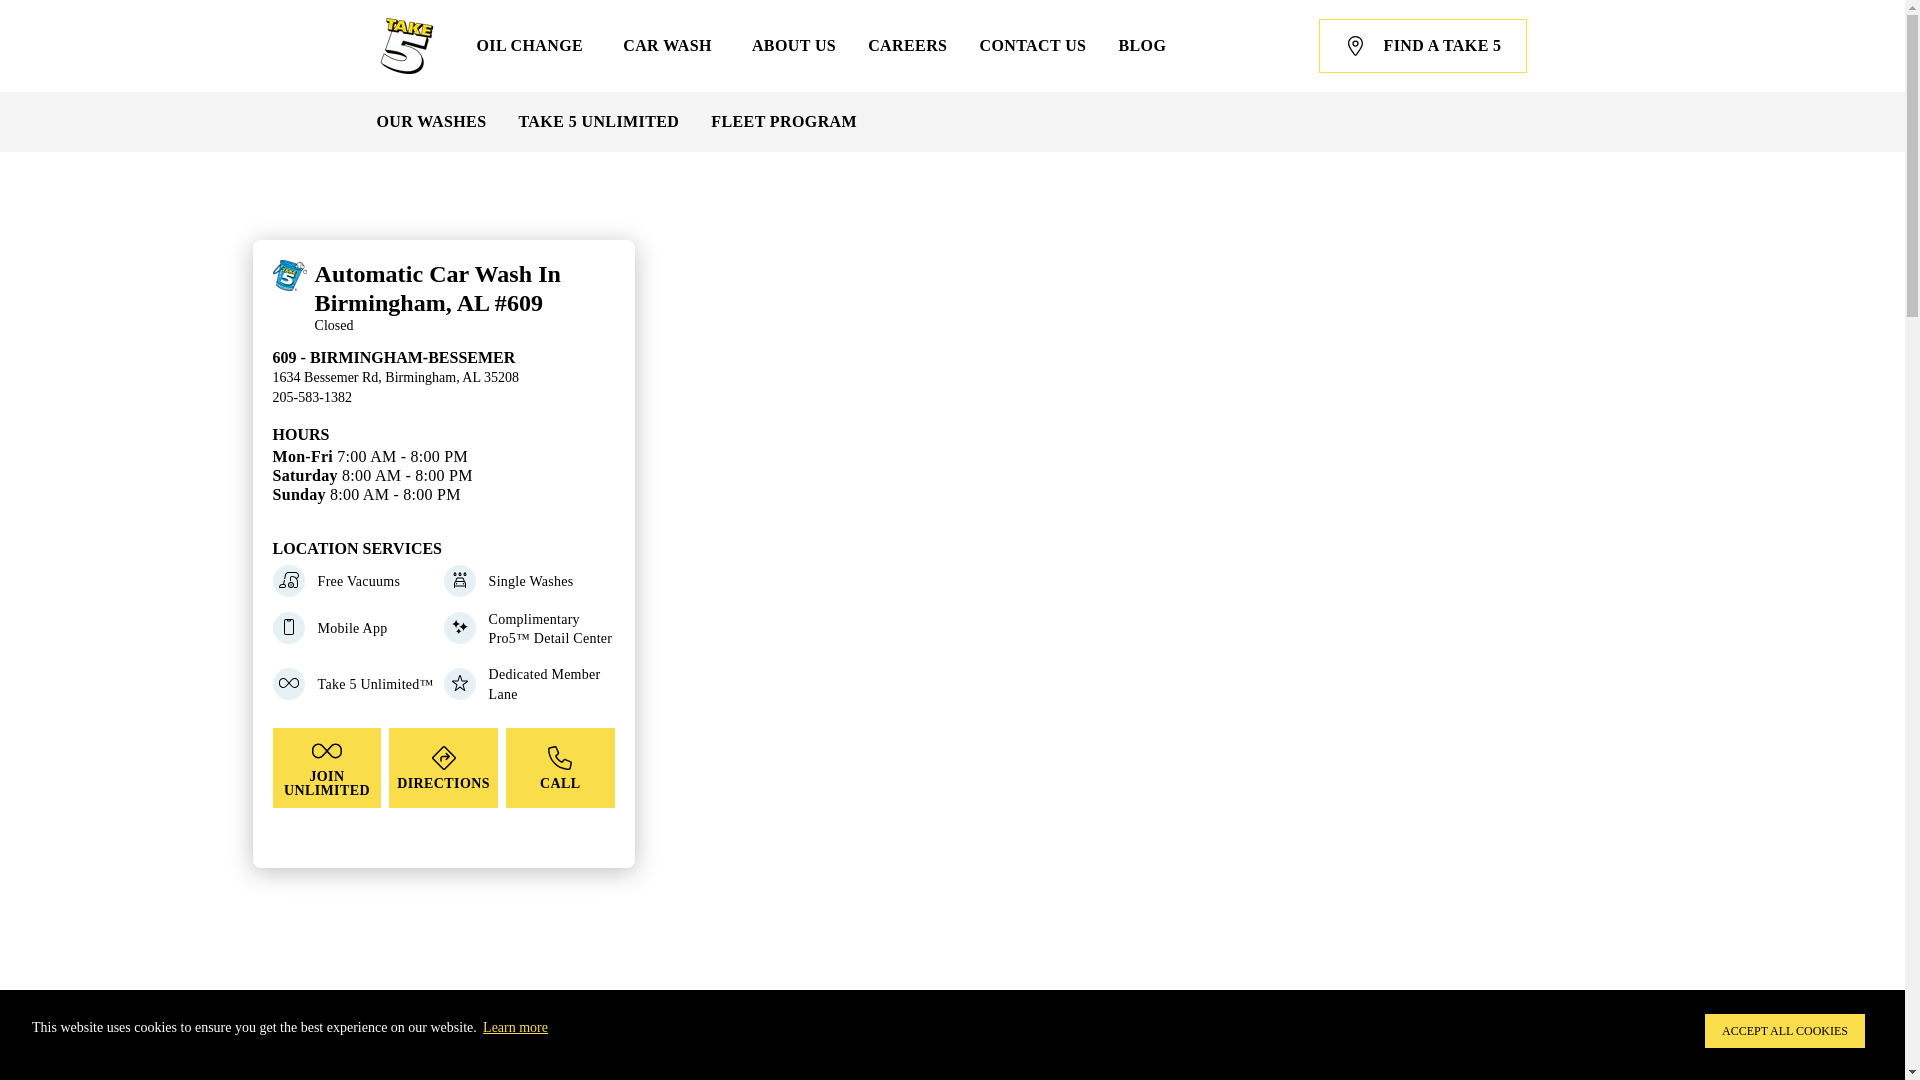  Describe the element at coordinates (1141, 46) in the screenshot. I see `BLOG` at that location.